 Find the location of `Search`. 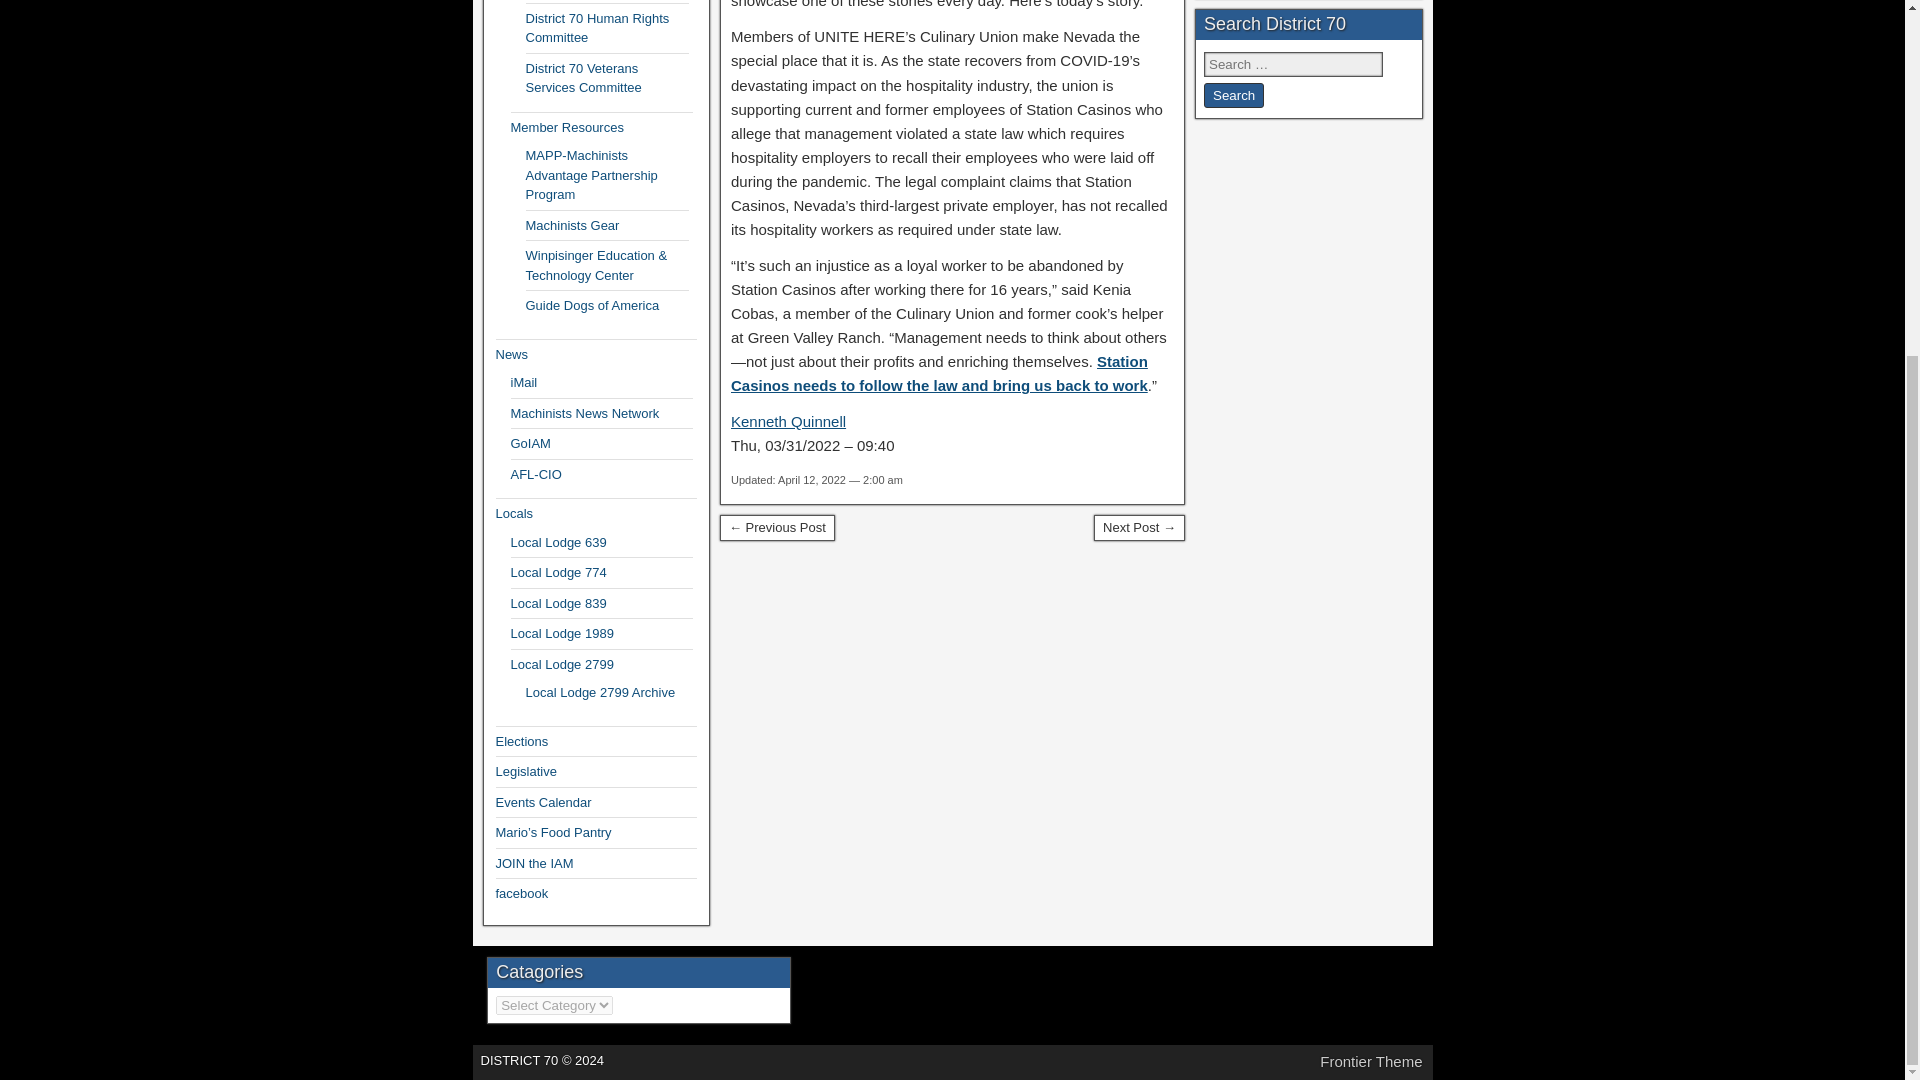

Search is located at coordinates (1233, 96).